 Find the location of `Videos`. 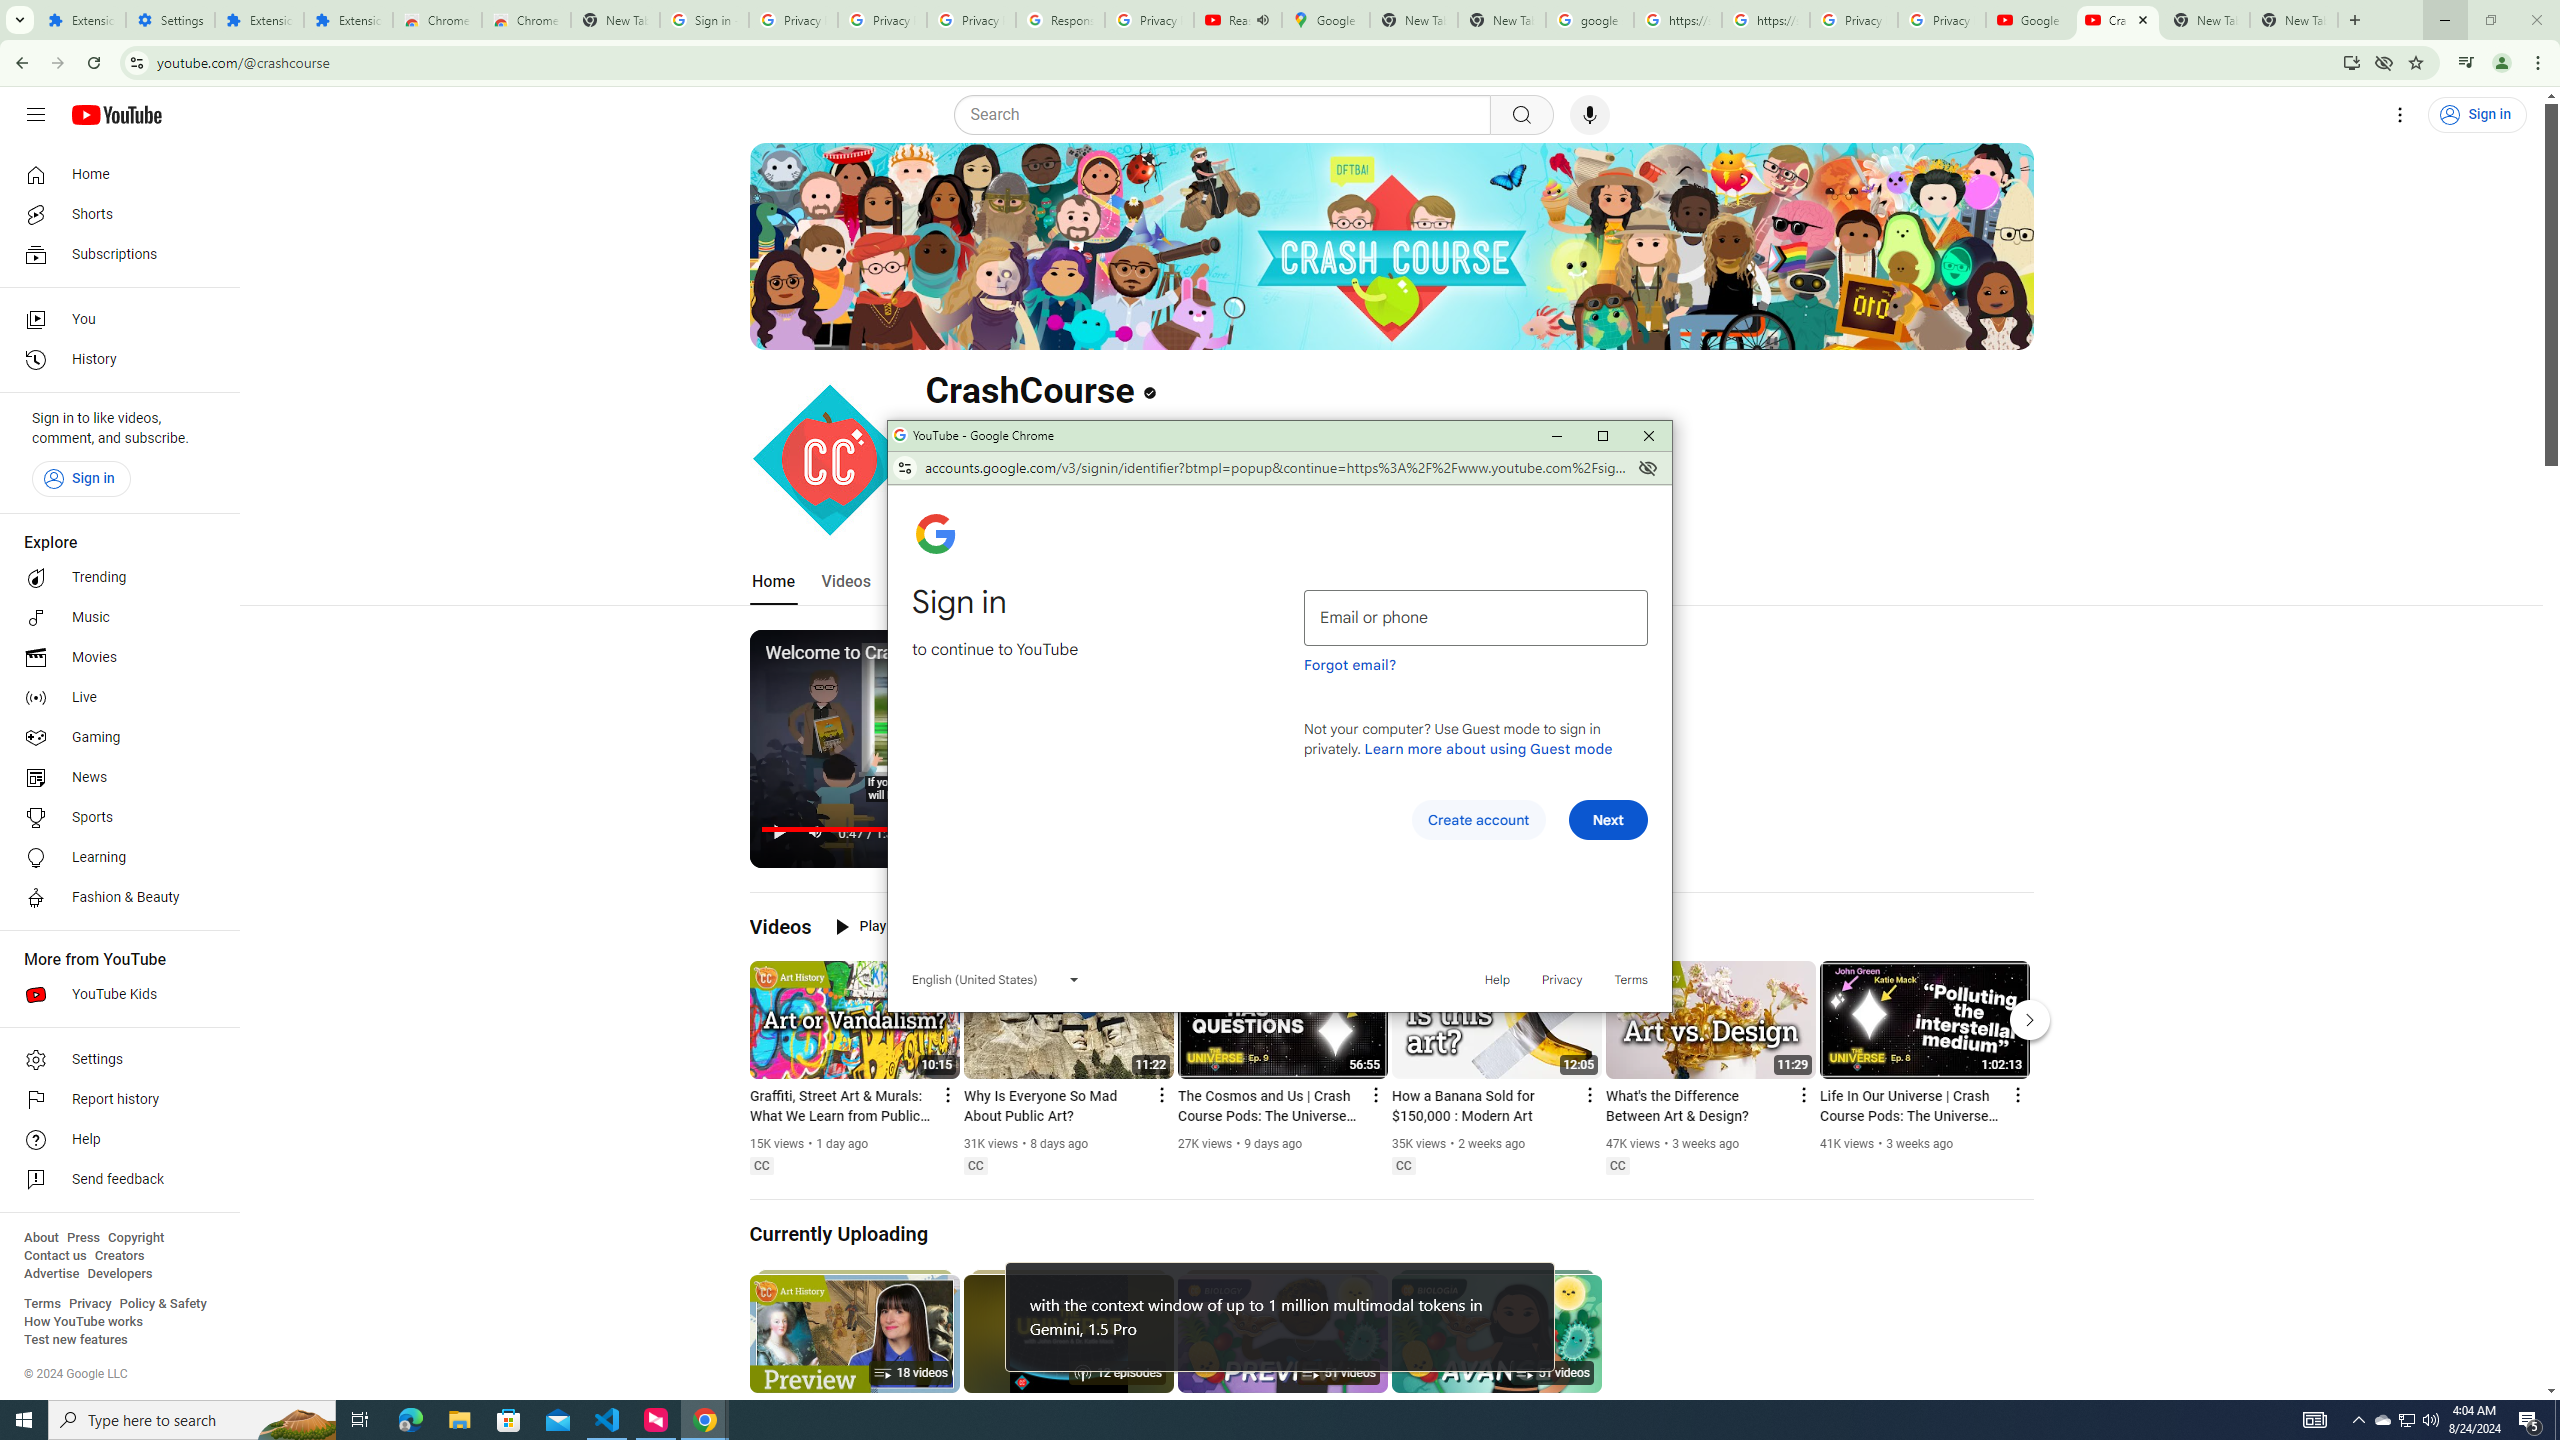

Videos is located at coordinates (780, 926).